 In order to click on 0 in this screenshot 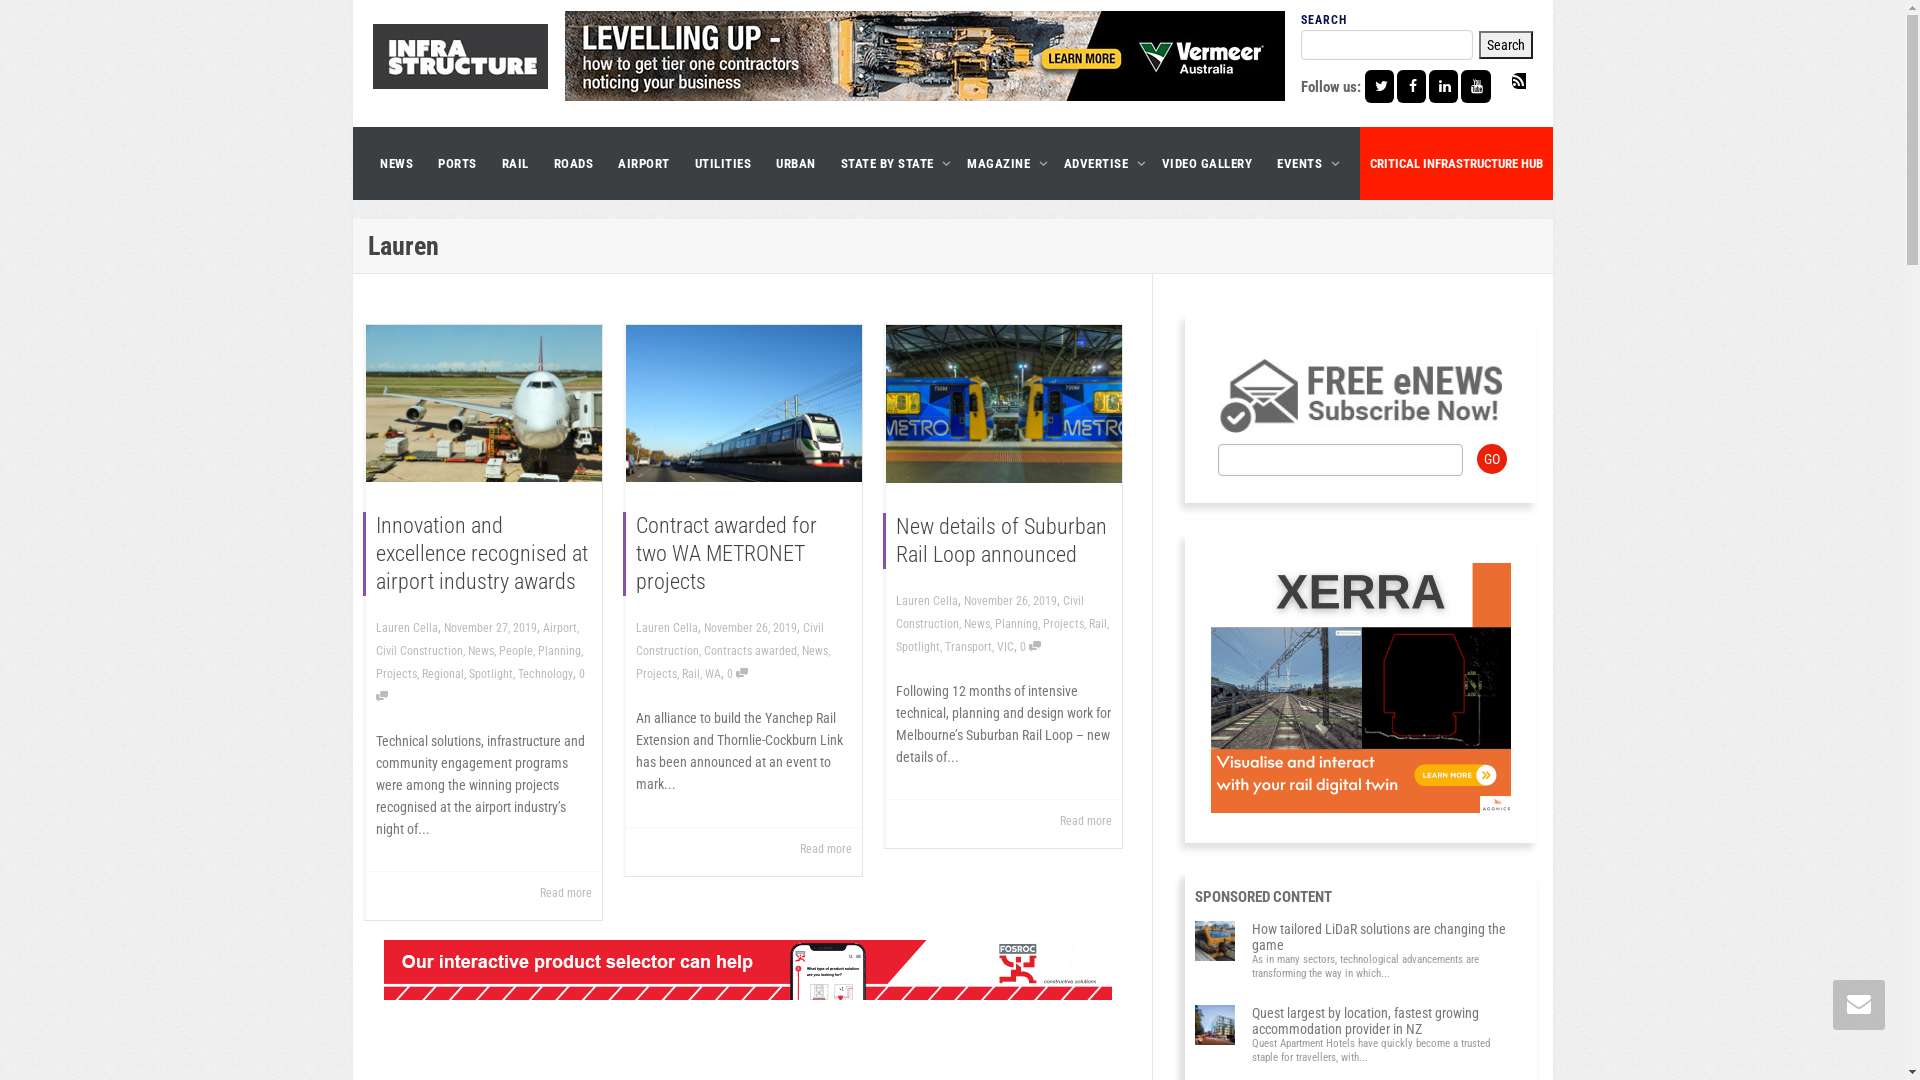, I will do `click(480, 686)`.